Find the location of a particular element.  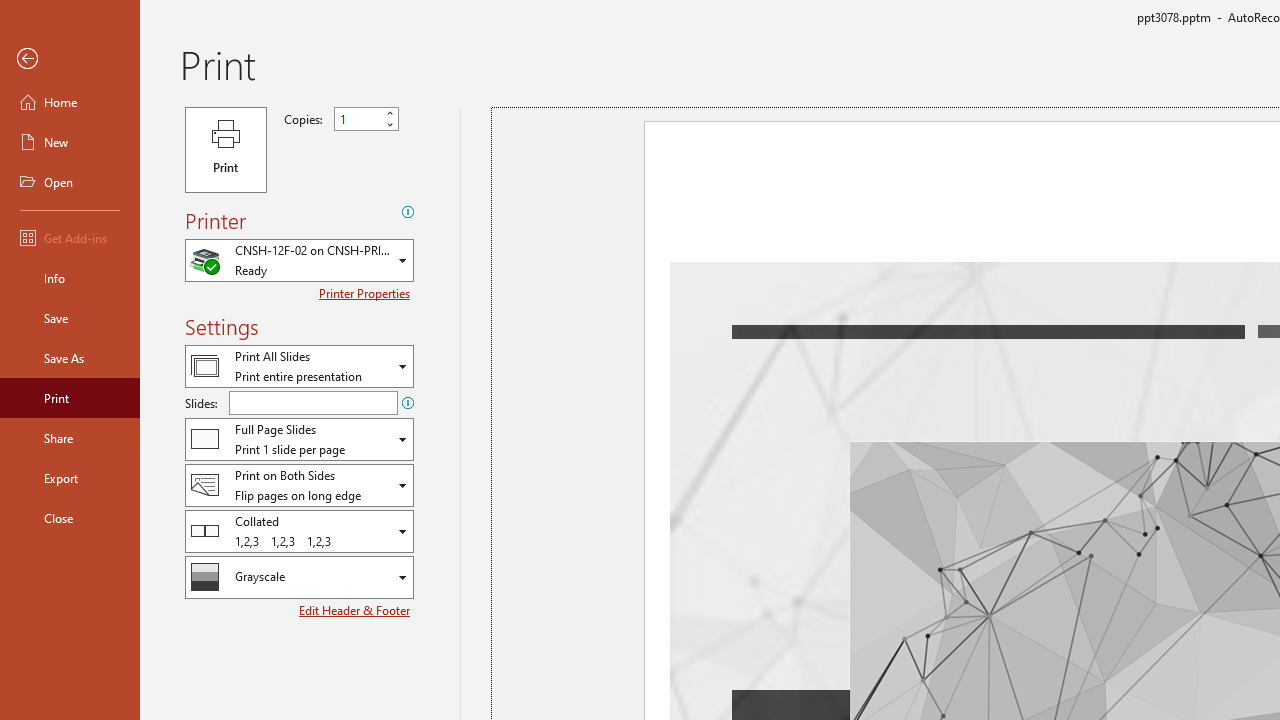

Printer Properties is located at coordinates (366, 293).